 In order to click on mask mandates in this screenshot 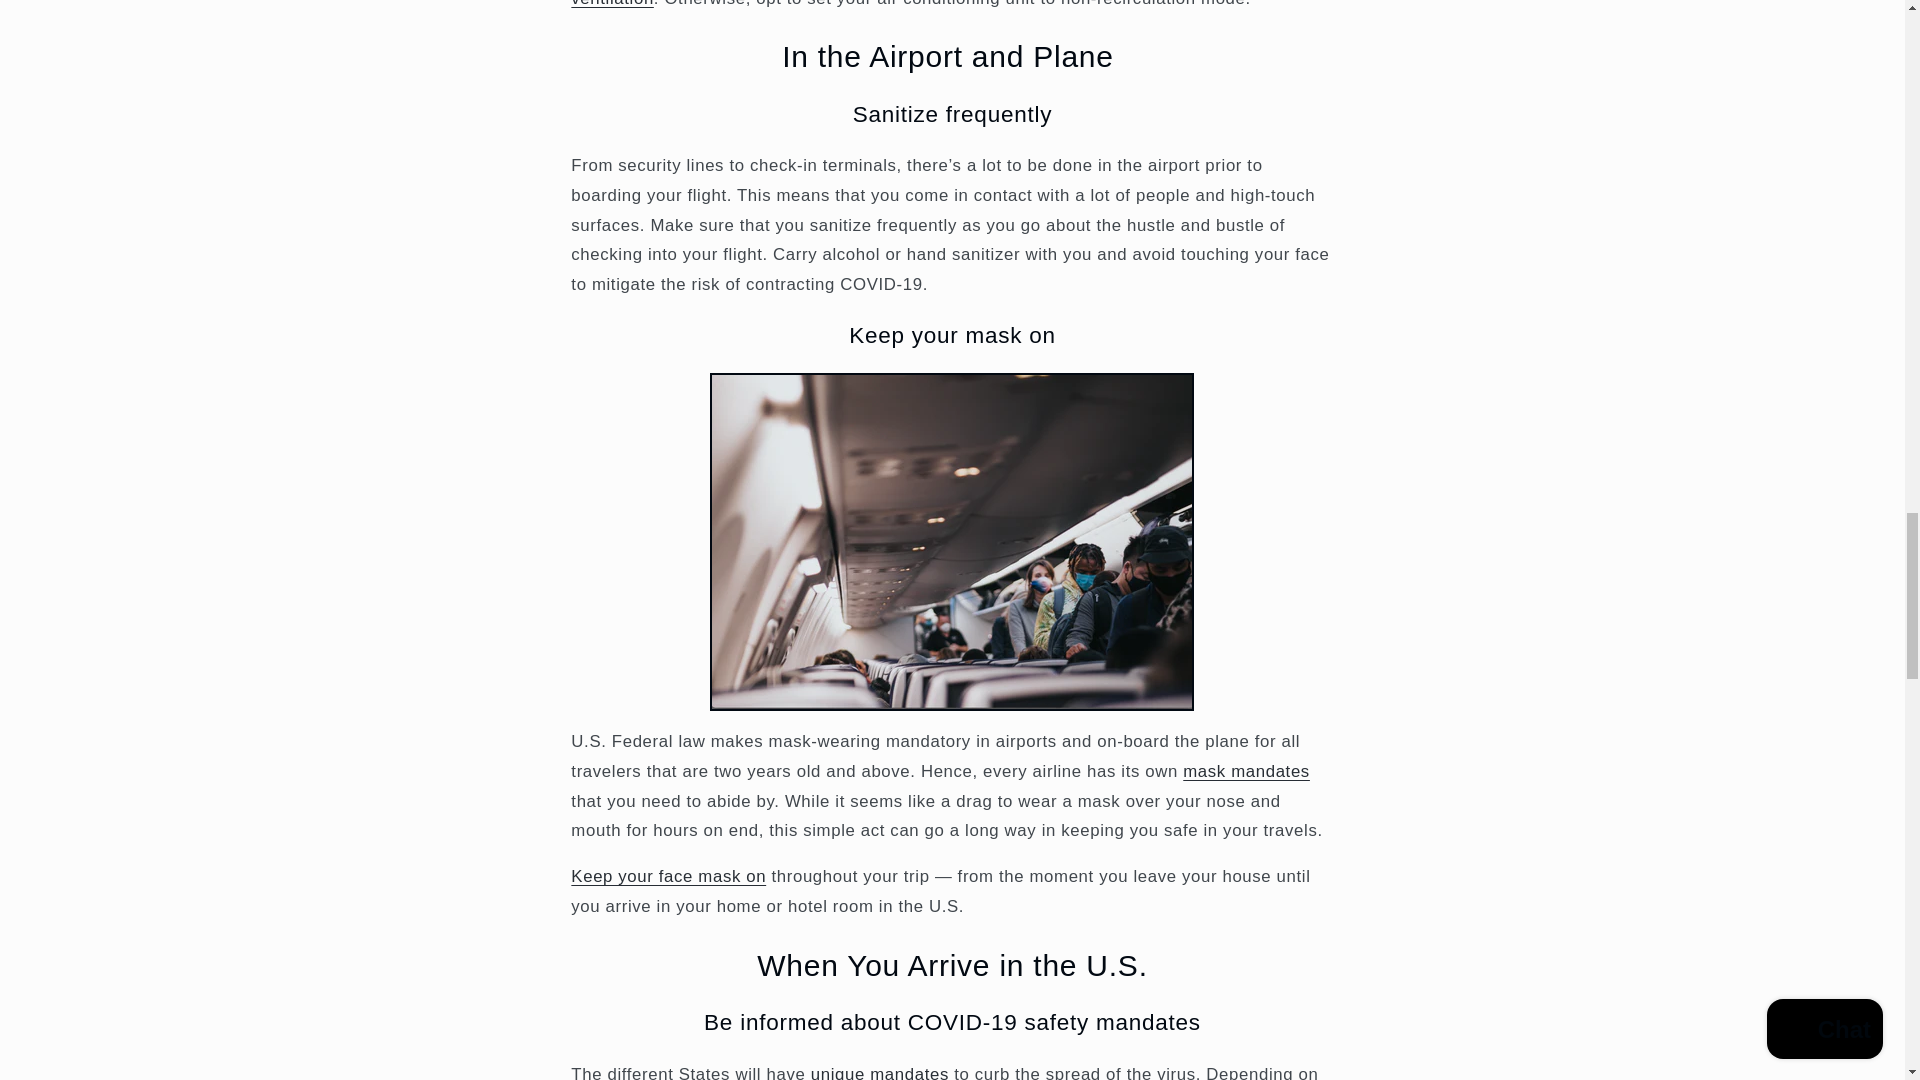, I will do `click(1246, 771)`.